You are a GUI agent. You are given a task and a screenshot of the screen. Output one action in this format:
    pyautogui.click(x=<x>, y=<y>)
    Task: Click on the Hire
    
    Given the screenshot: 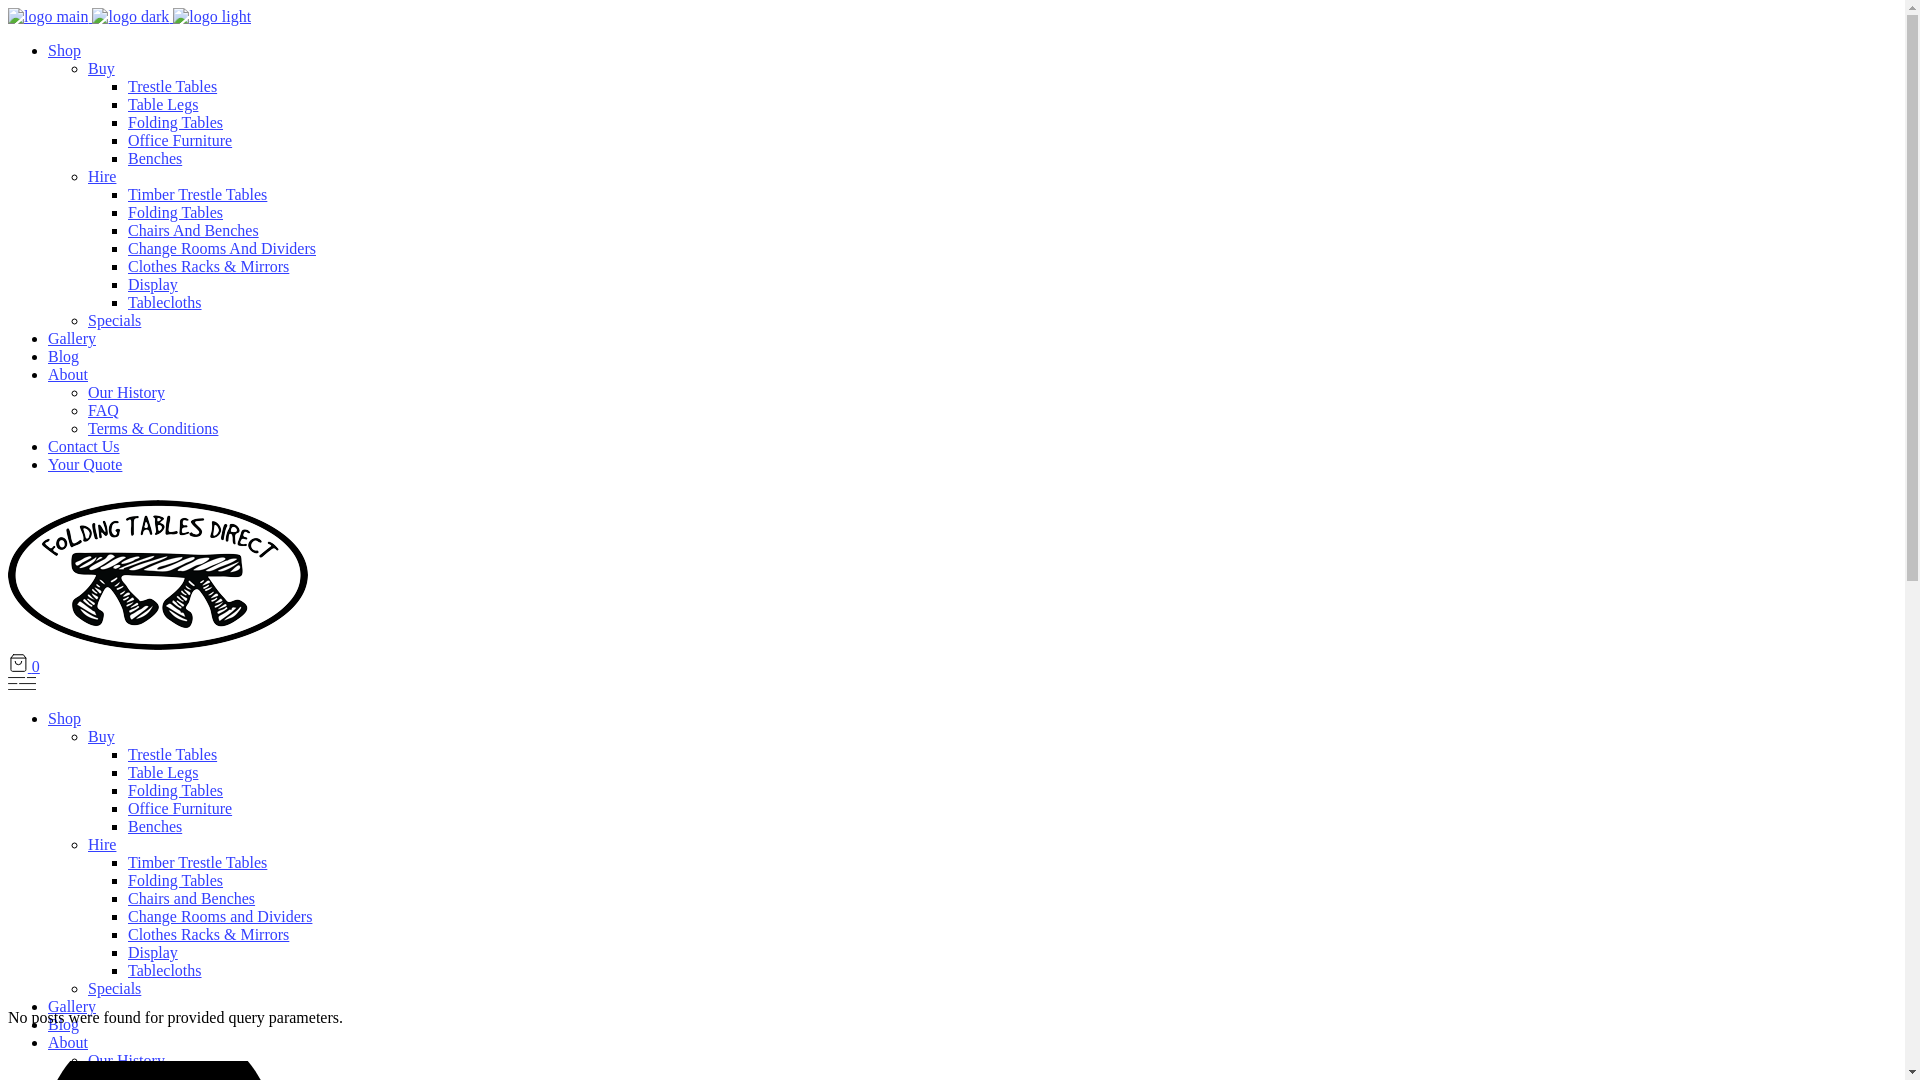 What is the action you would take?
    pyautogui.click(x=102, y=844)
    